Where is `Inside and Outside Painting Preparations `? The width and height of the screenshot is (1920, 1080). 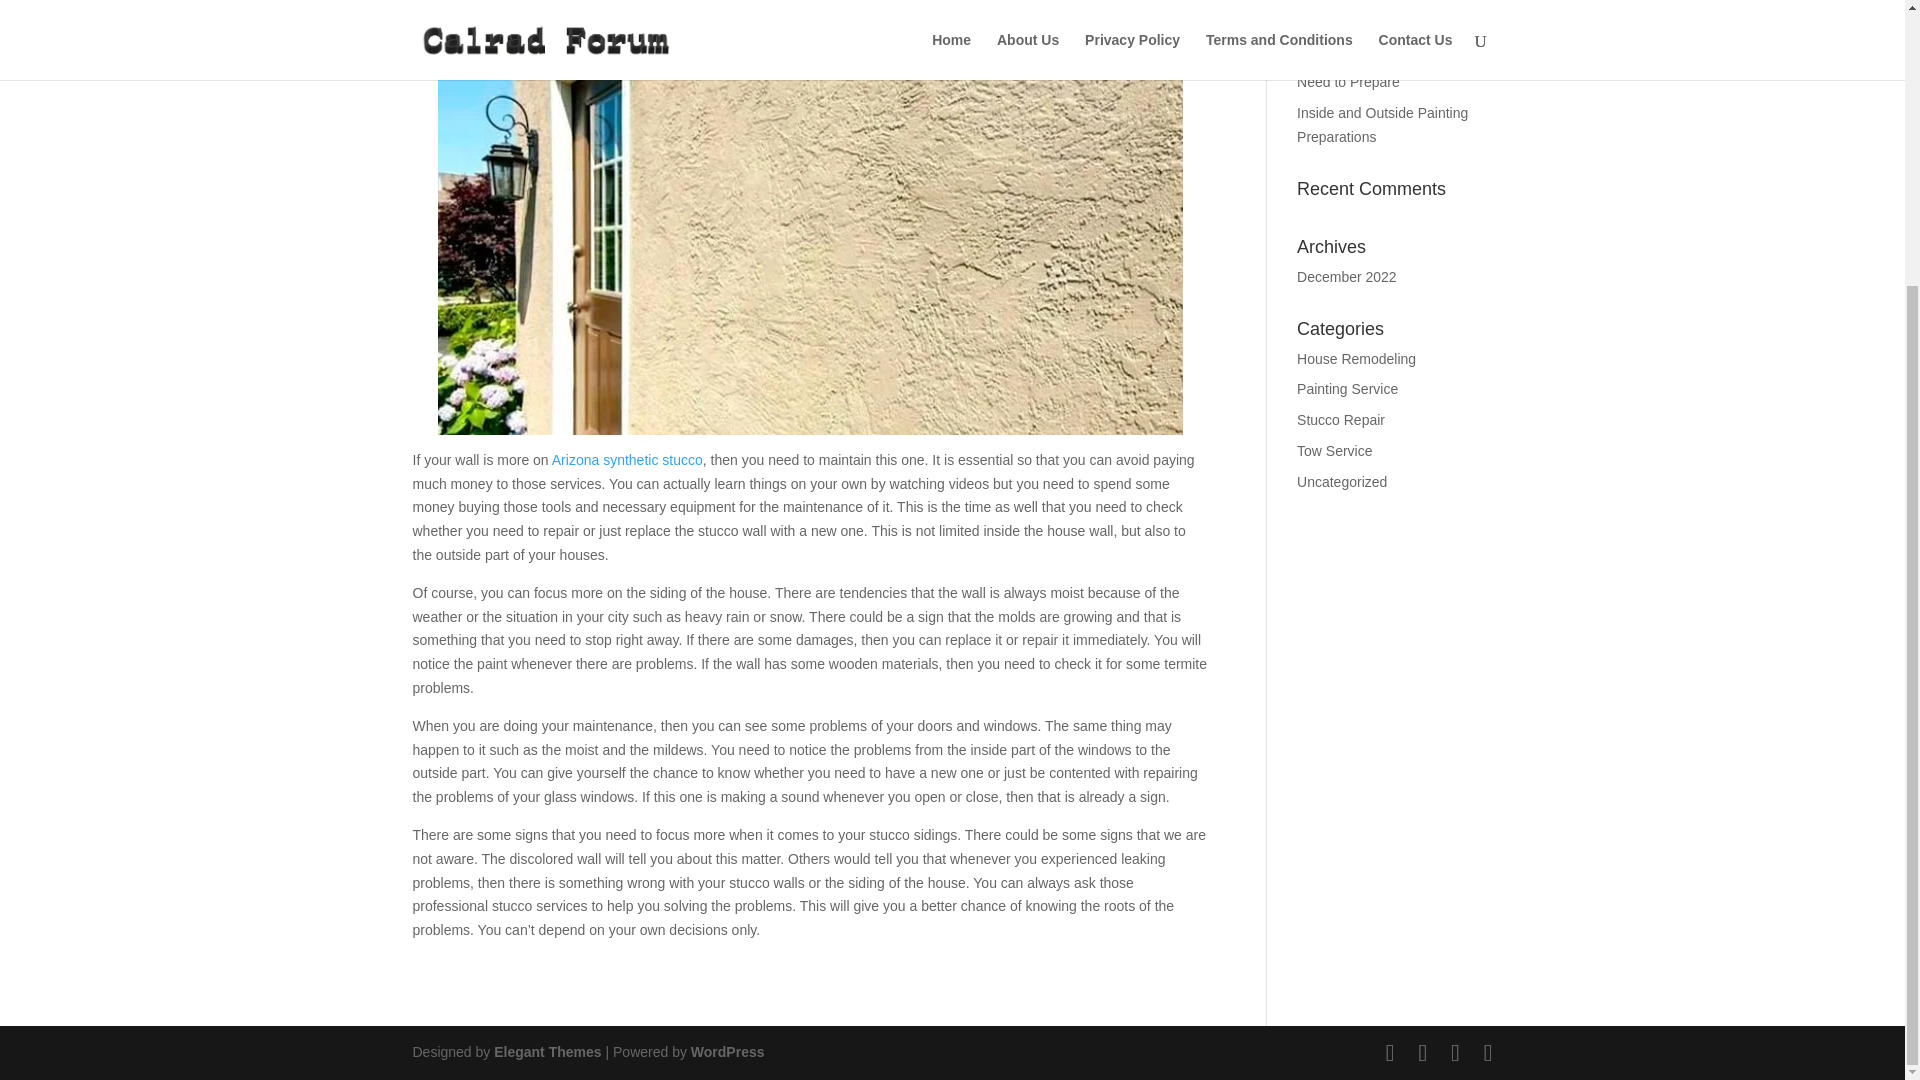
Inside and Outside Painting Preparations  is located at coordinates (1382, 124).